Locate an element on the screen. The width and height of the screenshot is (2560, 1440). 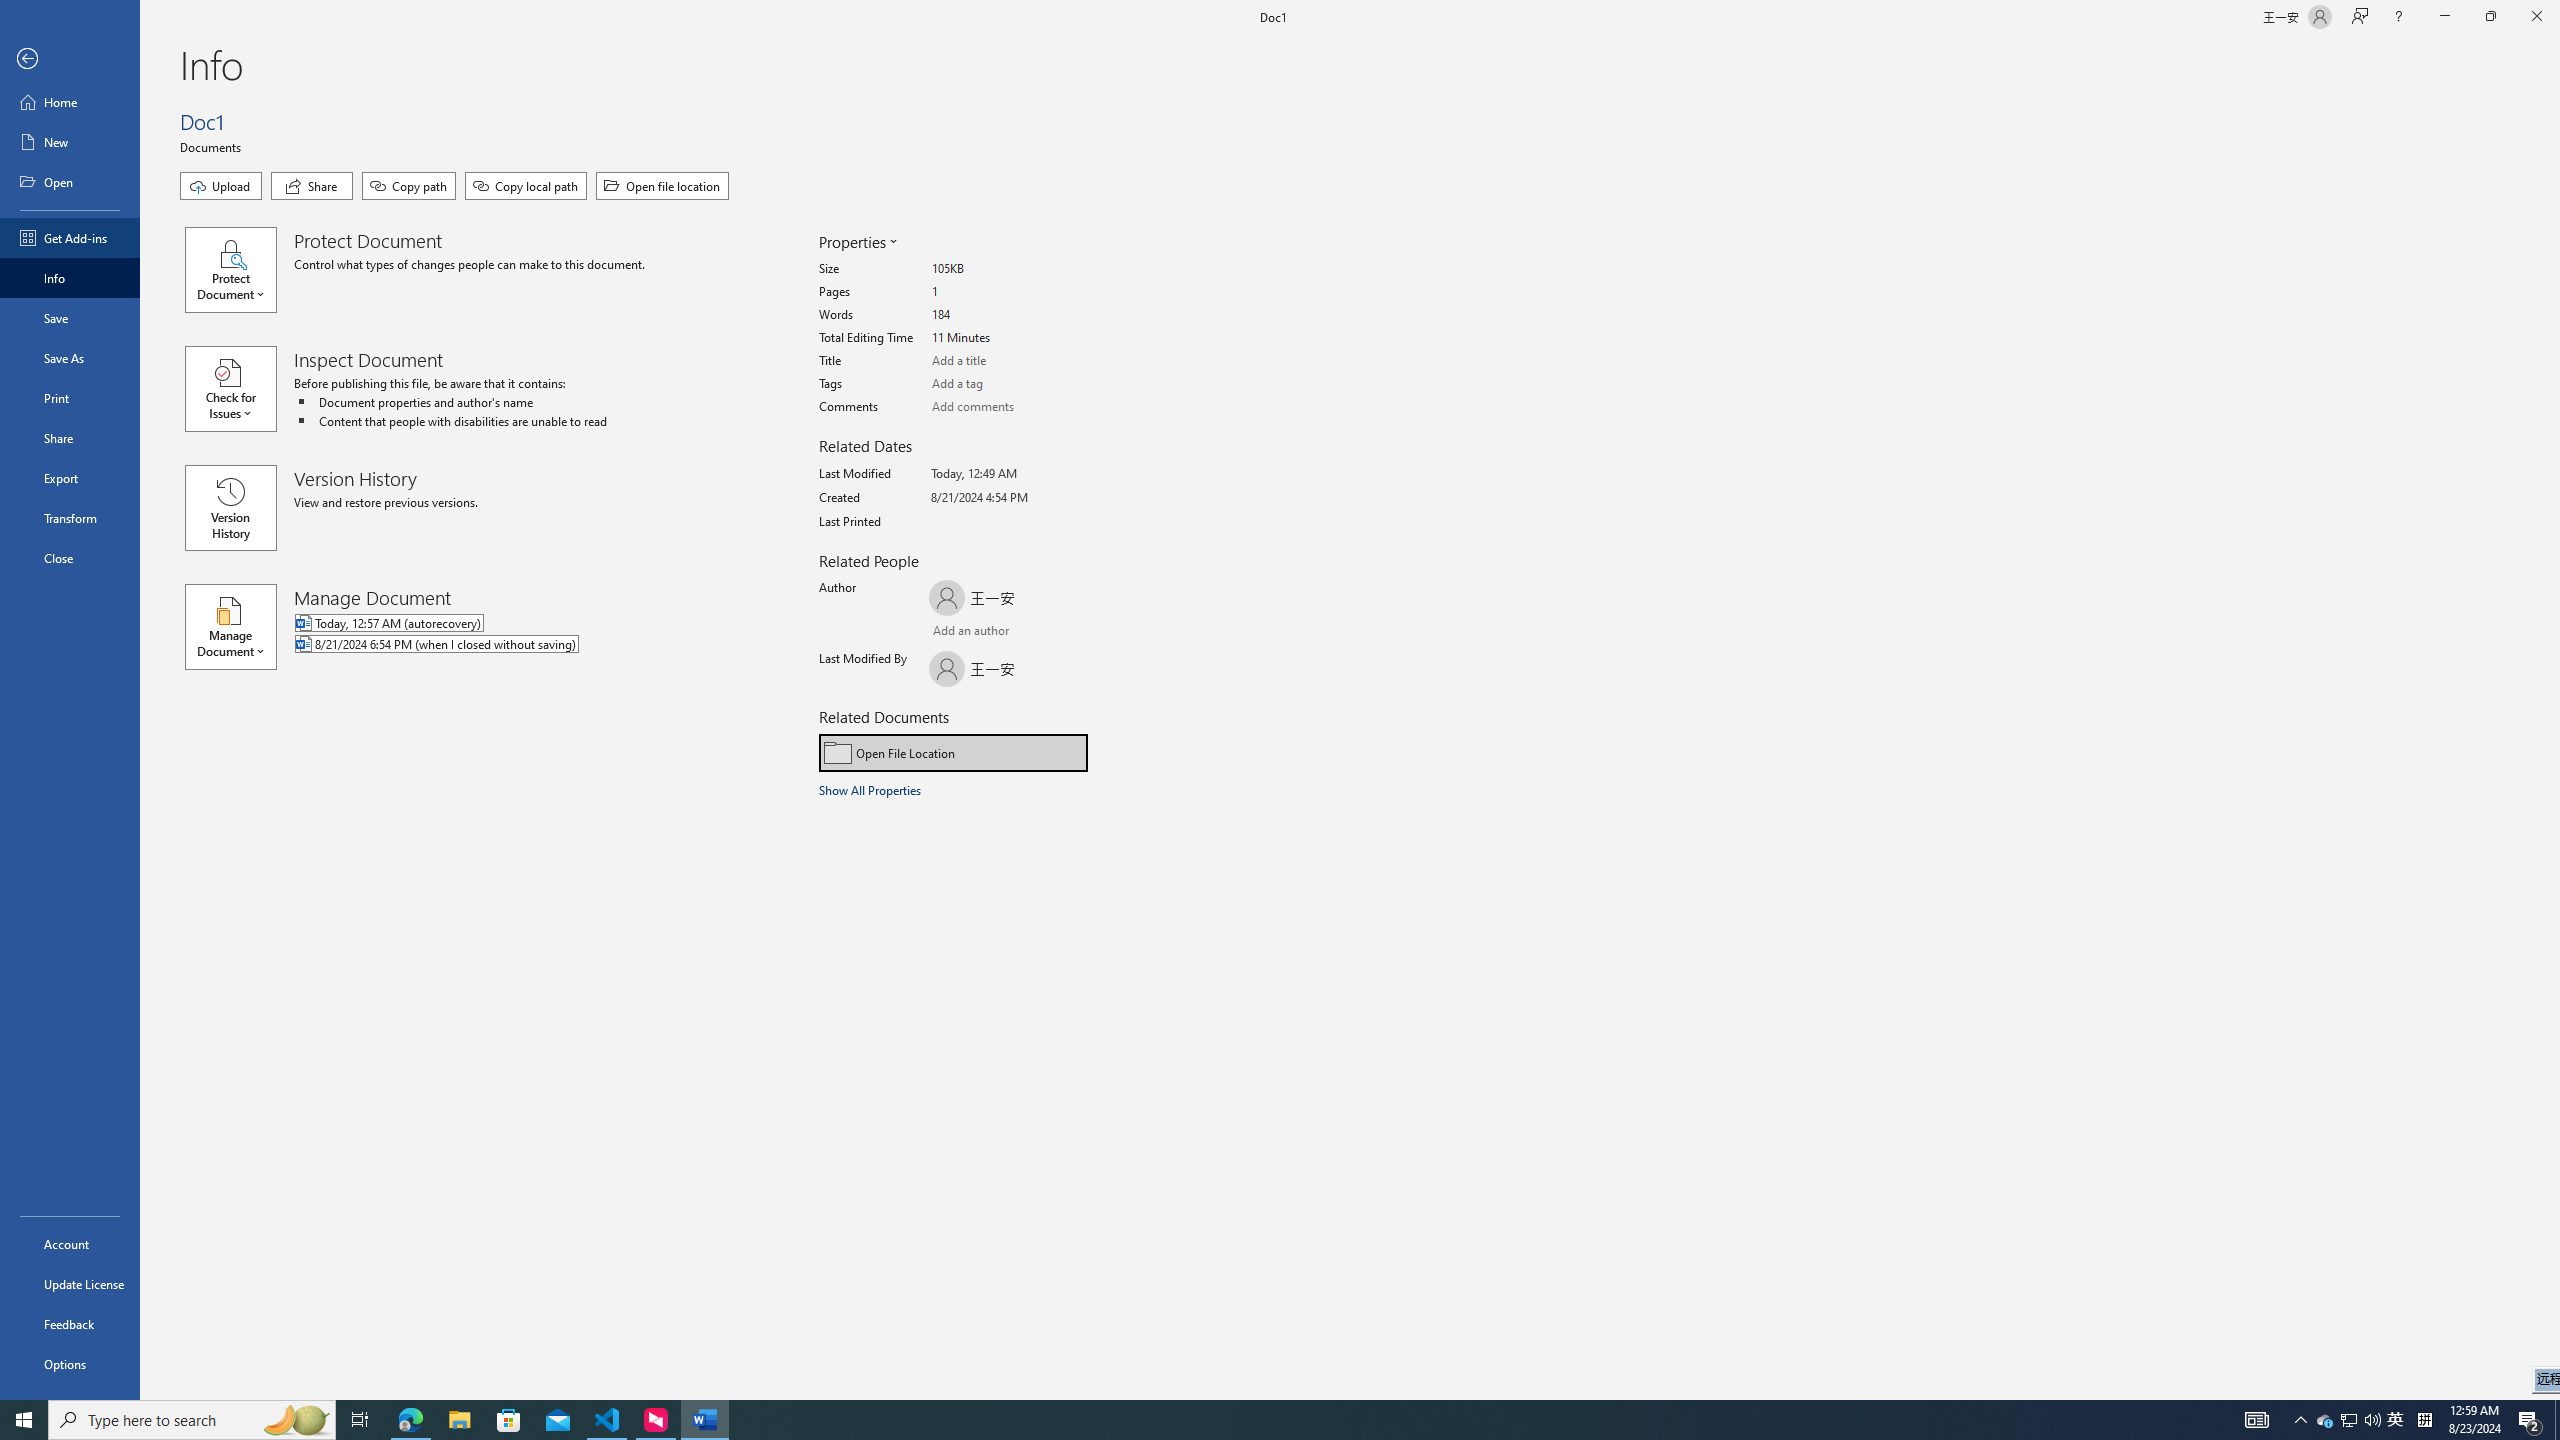
Print is located at coordinates (70, 397).